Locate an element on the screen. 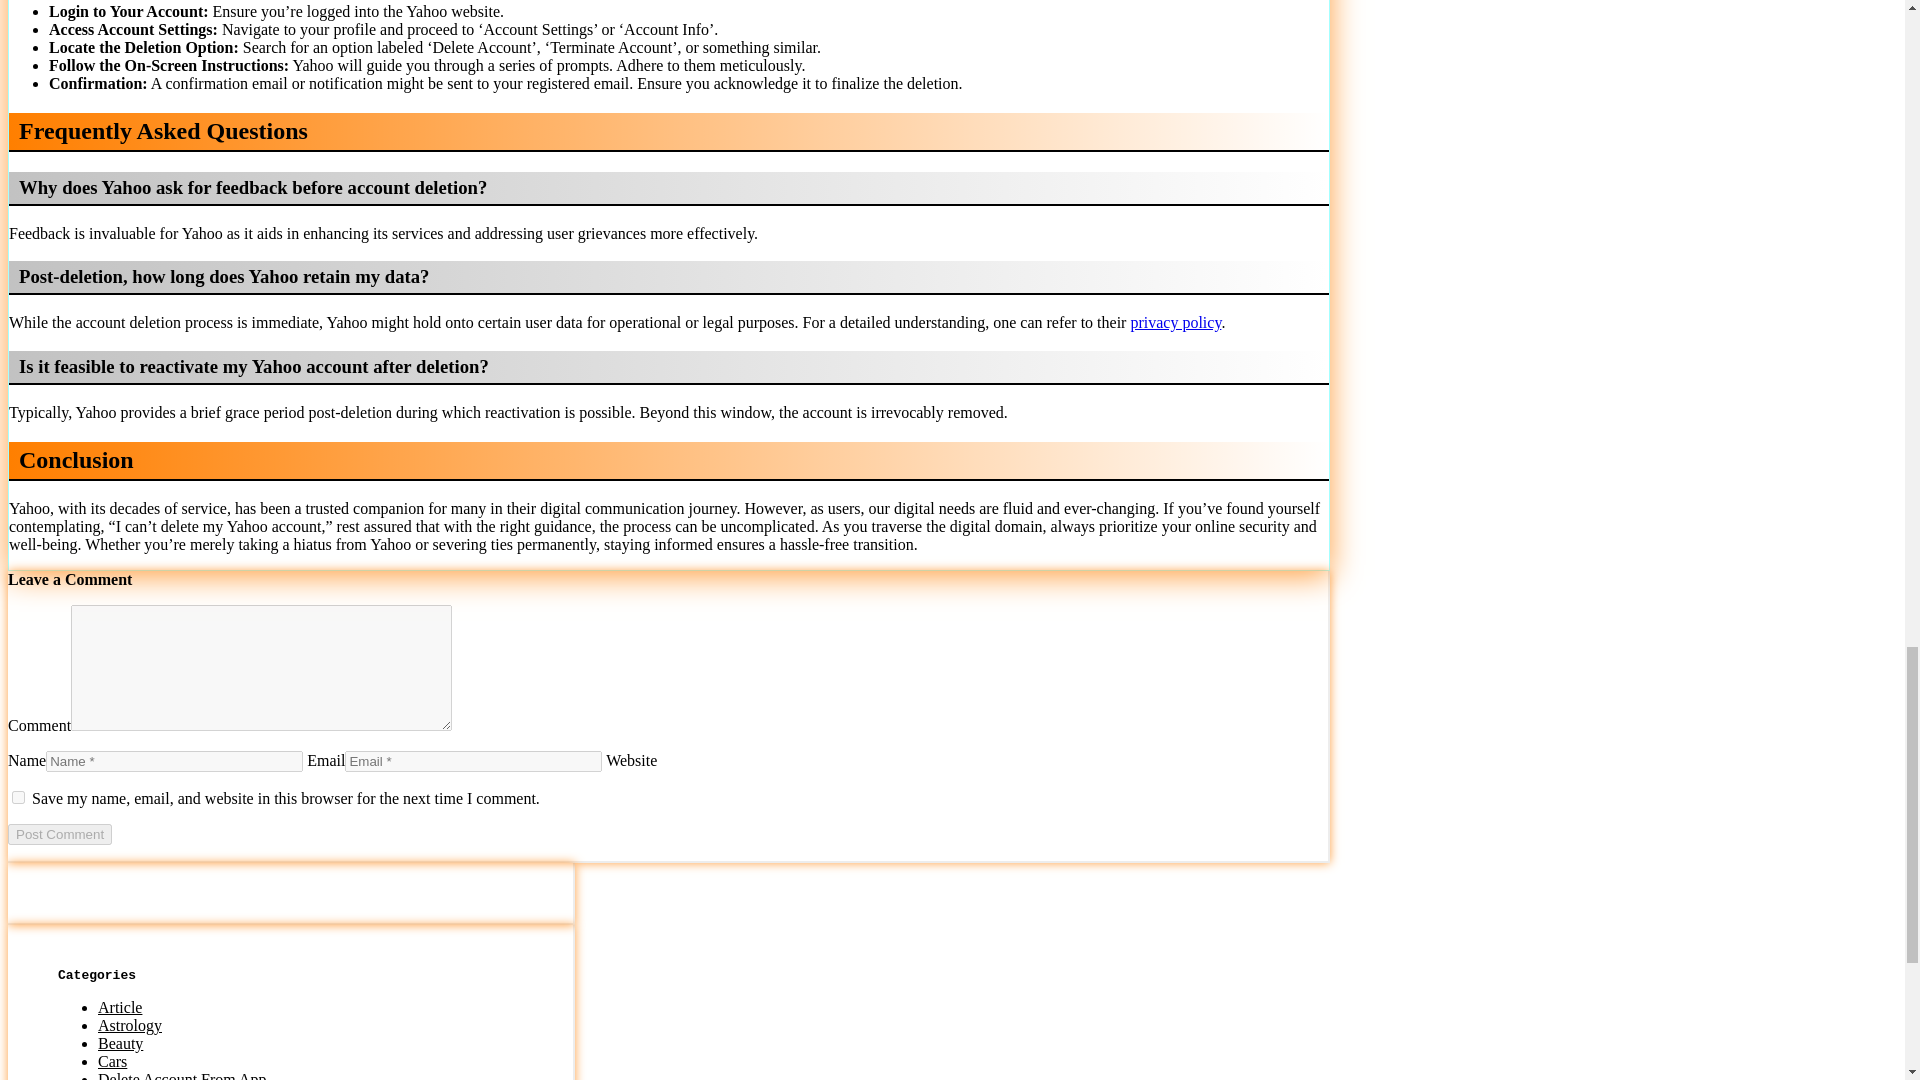  privacy policy is located at coordinates (1176, 322).